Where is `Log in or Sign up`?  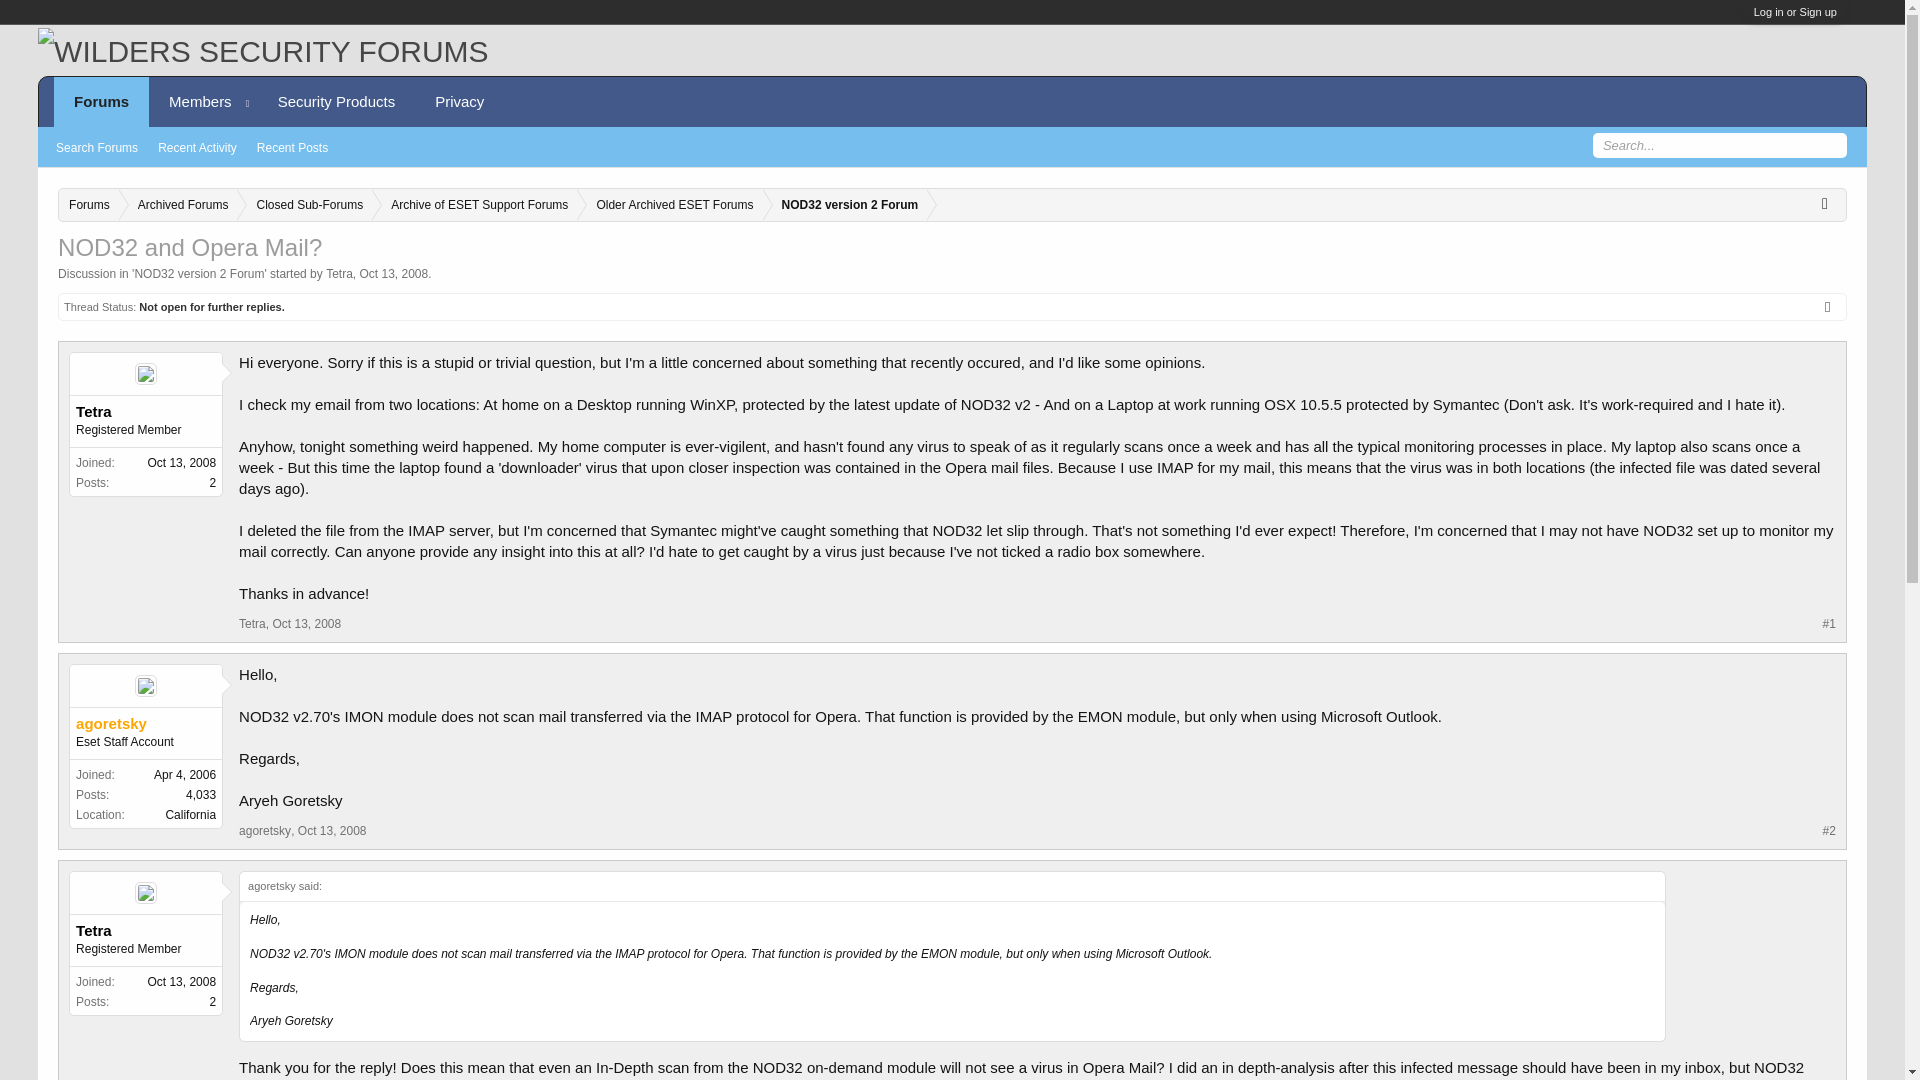
Log in or Sign up is located at coordinates (1796, 12).